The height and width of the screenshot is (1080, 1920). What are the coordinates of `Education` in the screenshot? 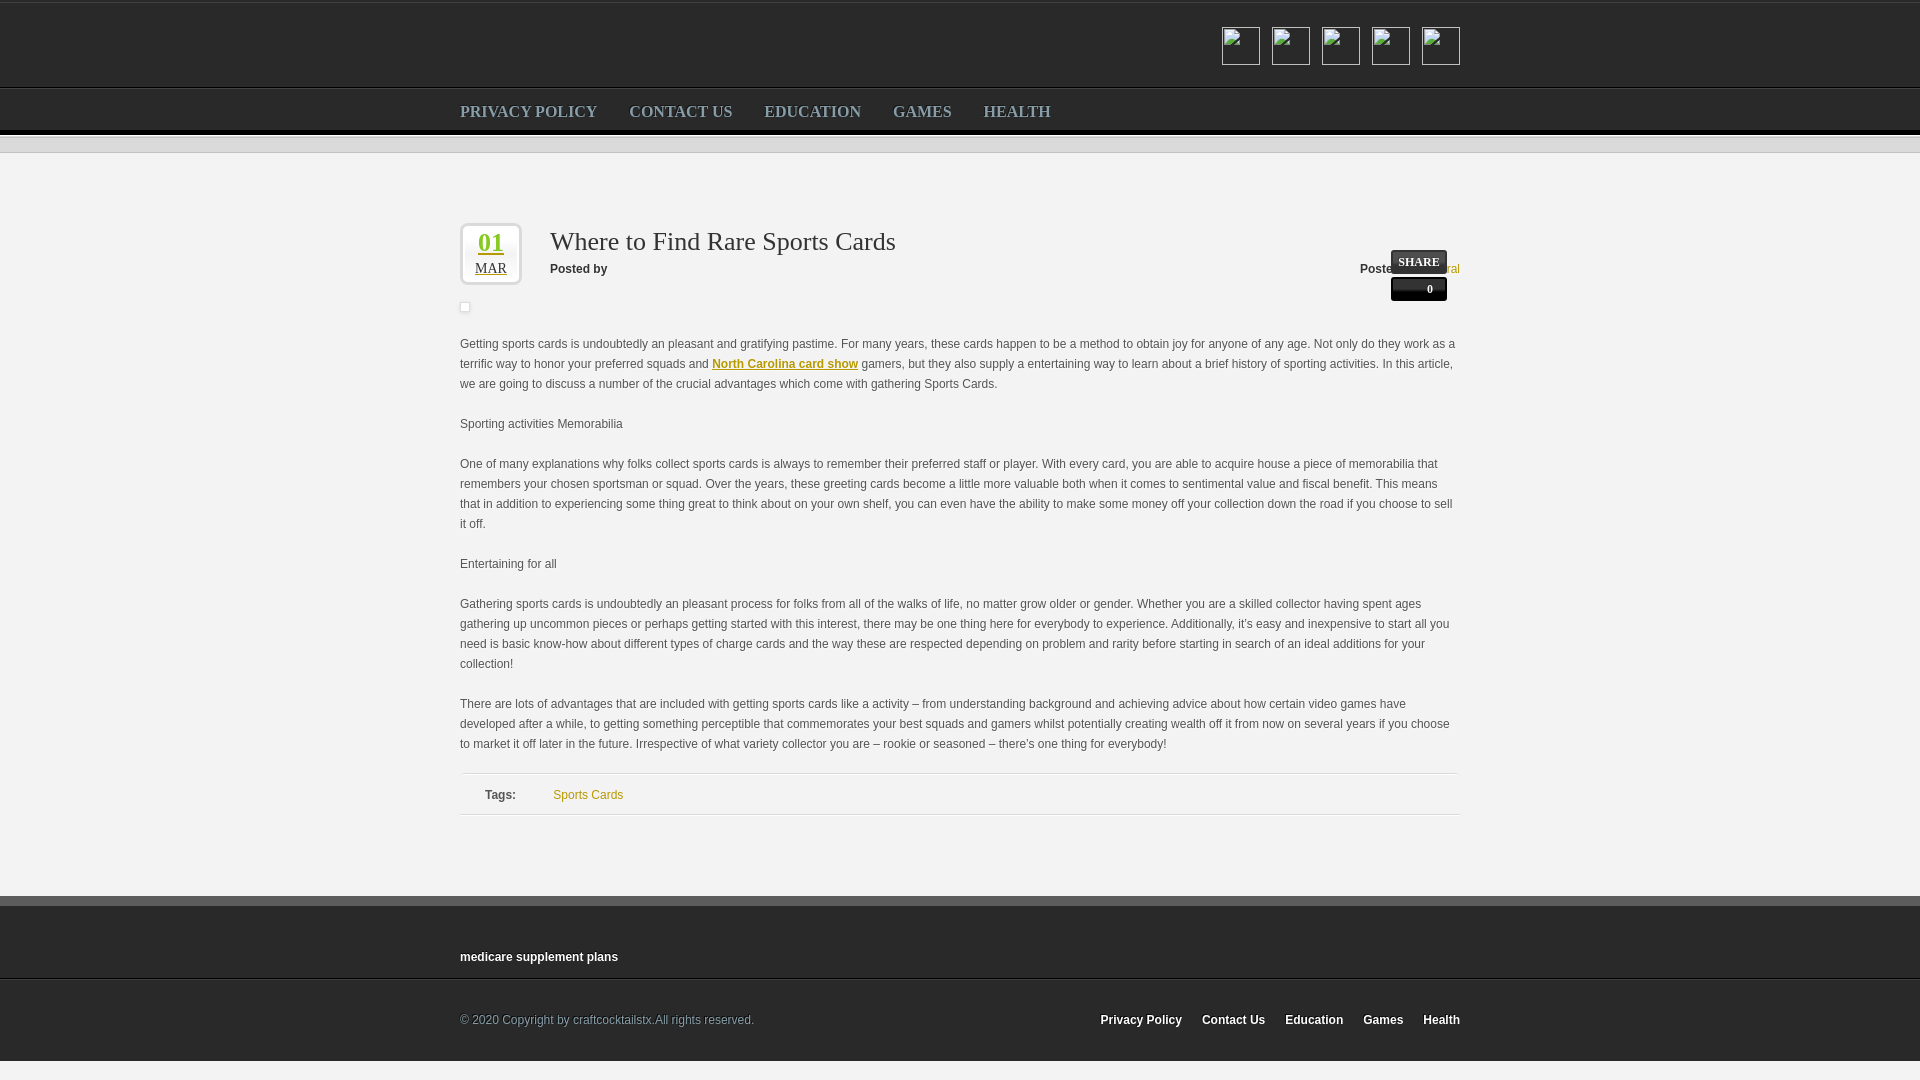 It's located at (1313, 1020).